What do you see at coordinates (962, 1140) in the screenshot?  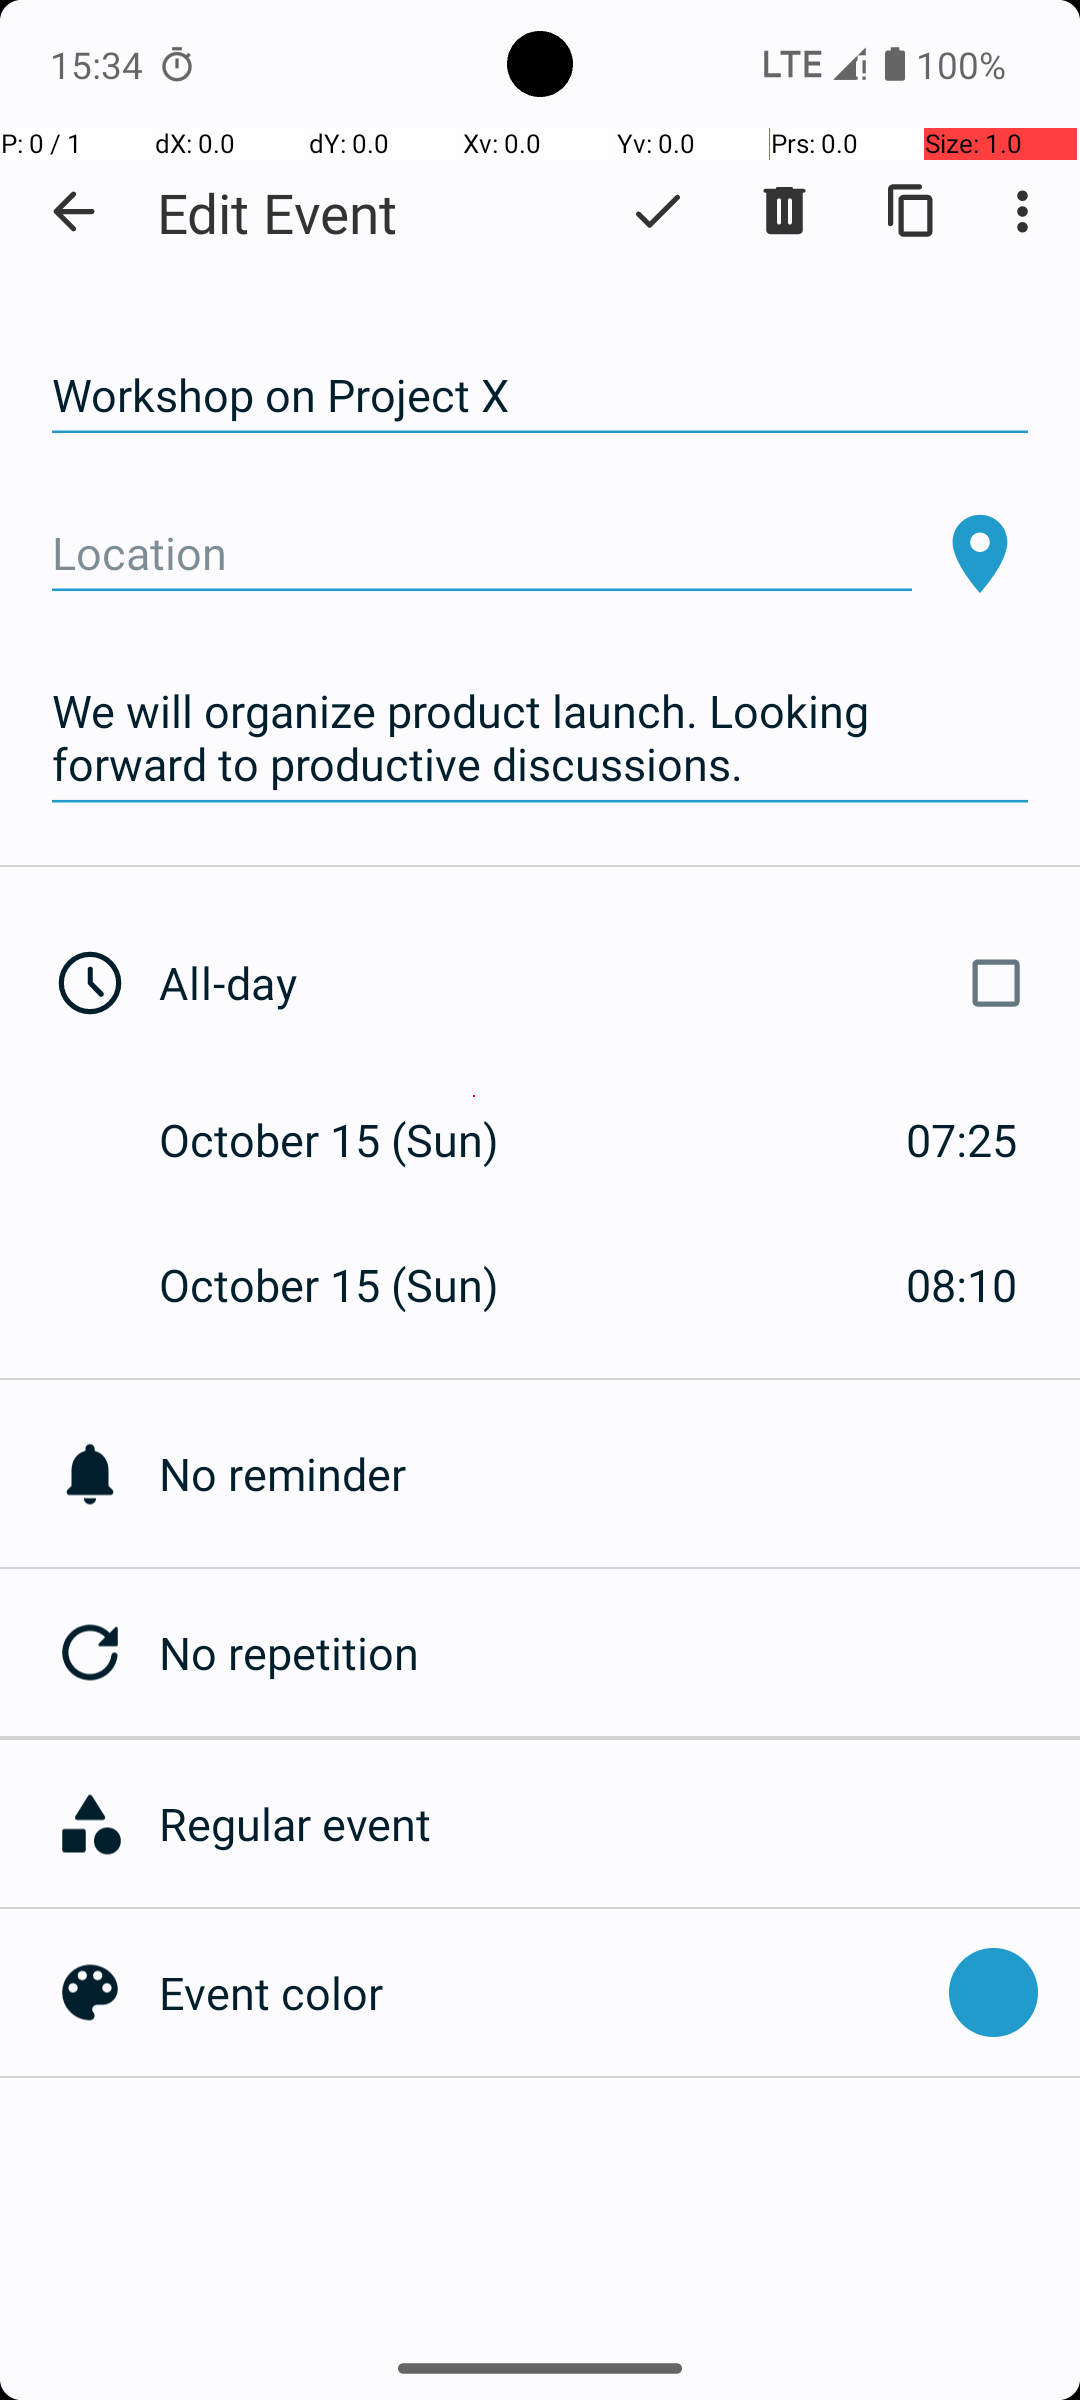 I see `07:25` at bounding box center [962, 1140].